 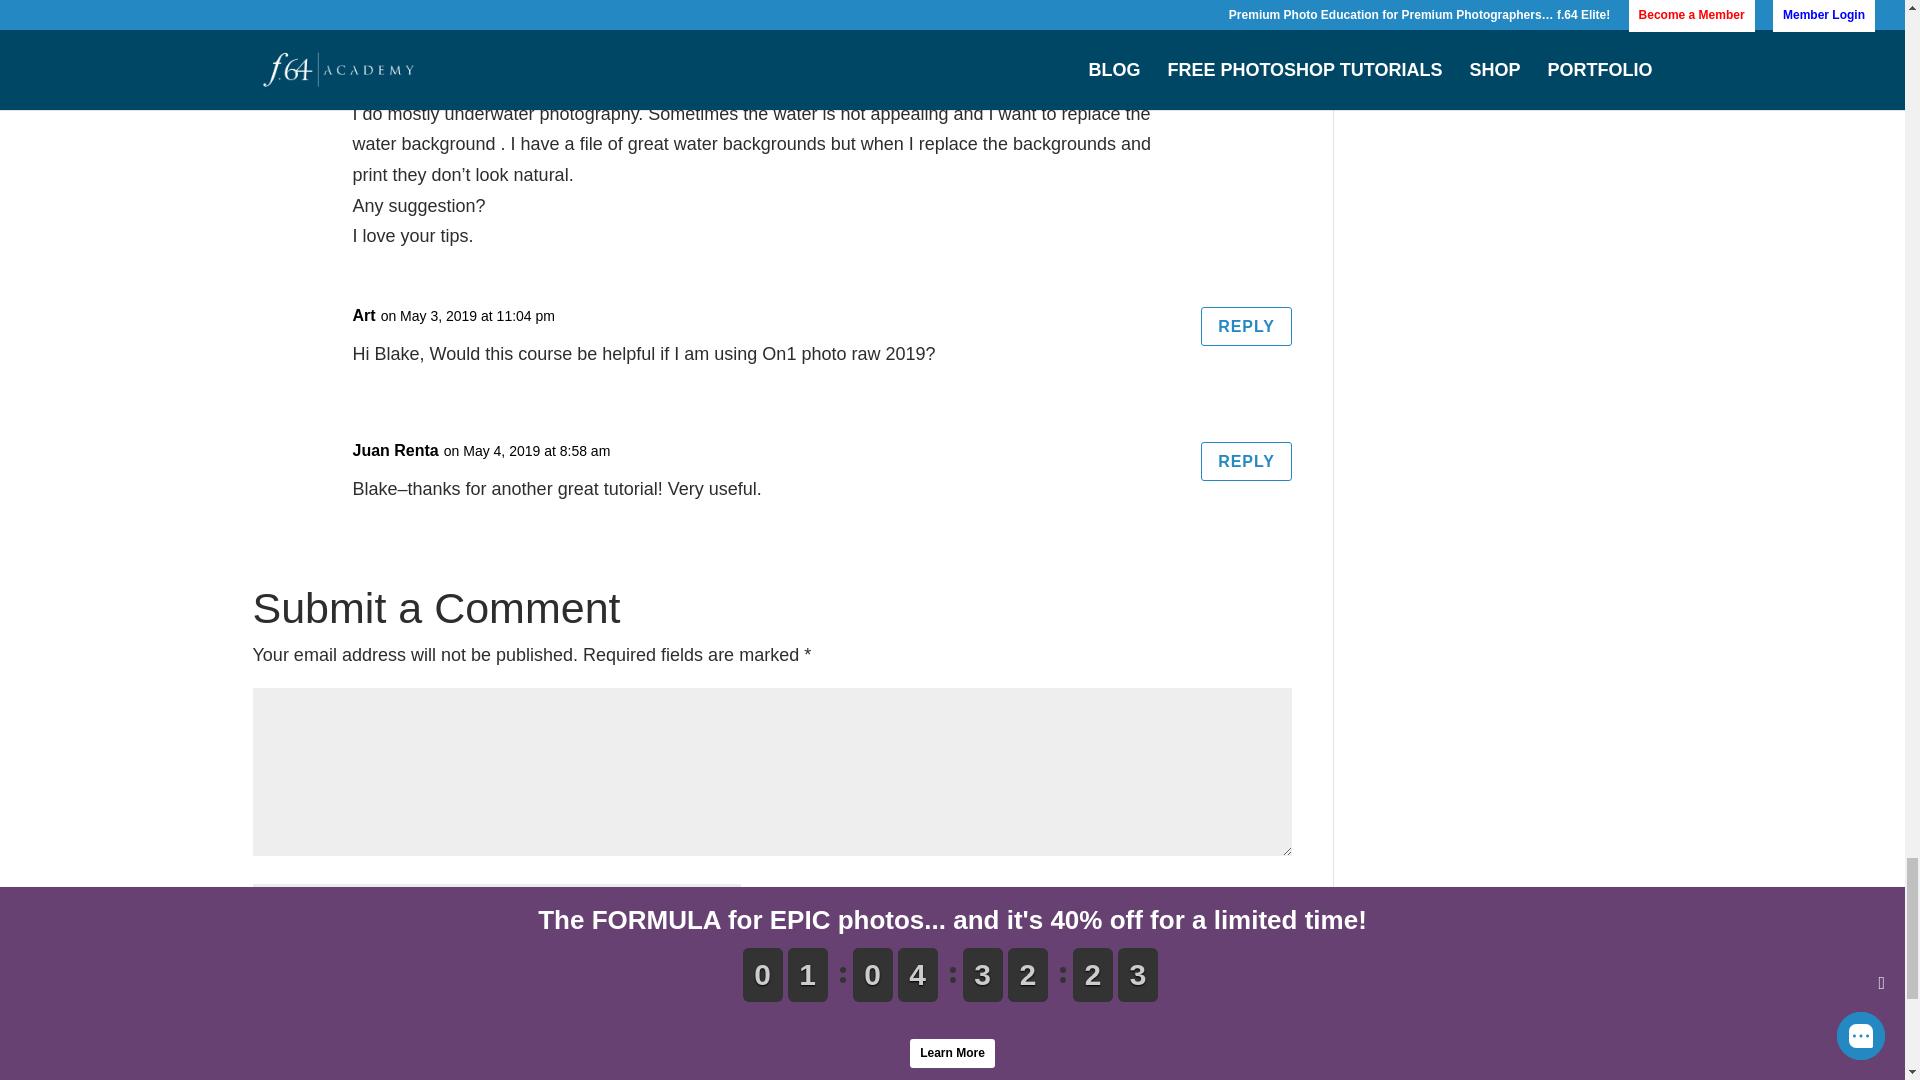 I want to click on Submit Comment, so click(x=1194, y=1076).